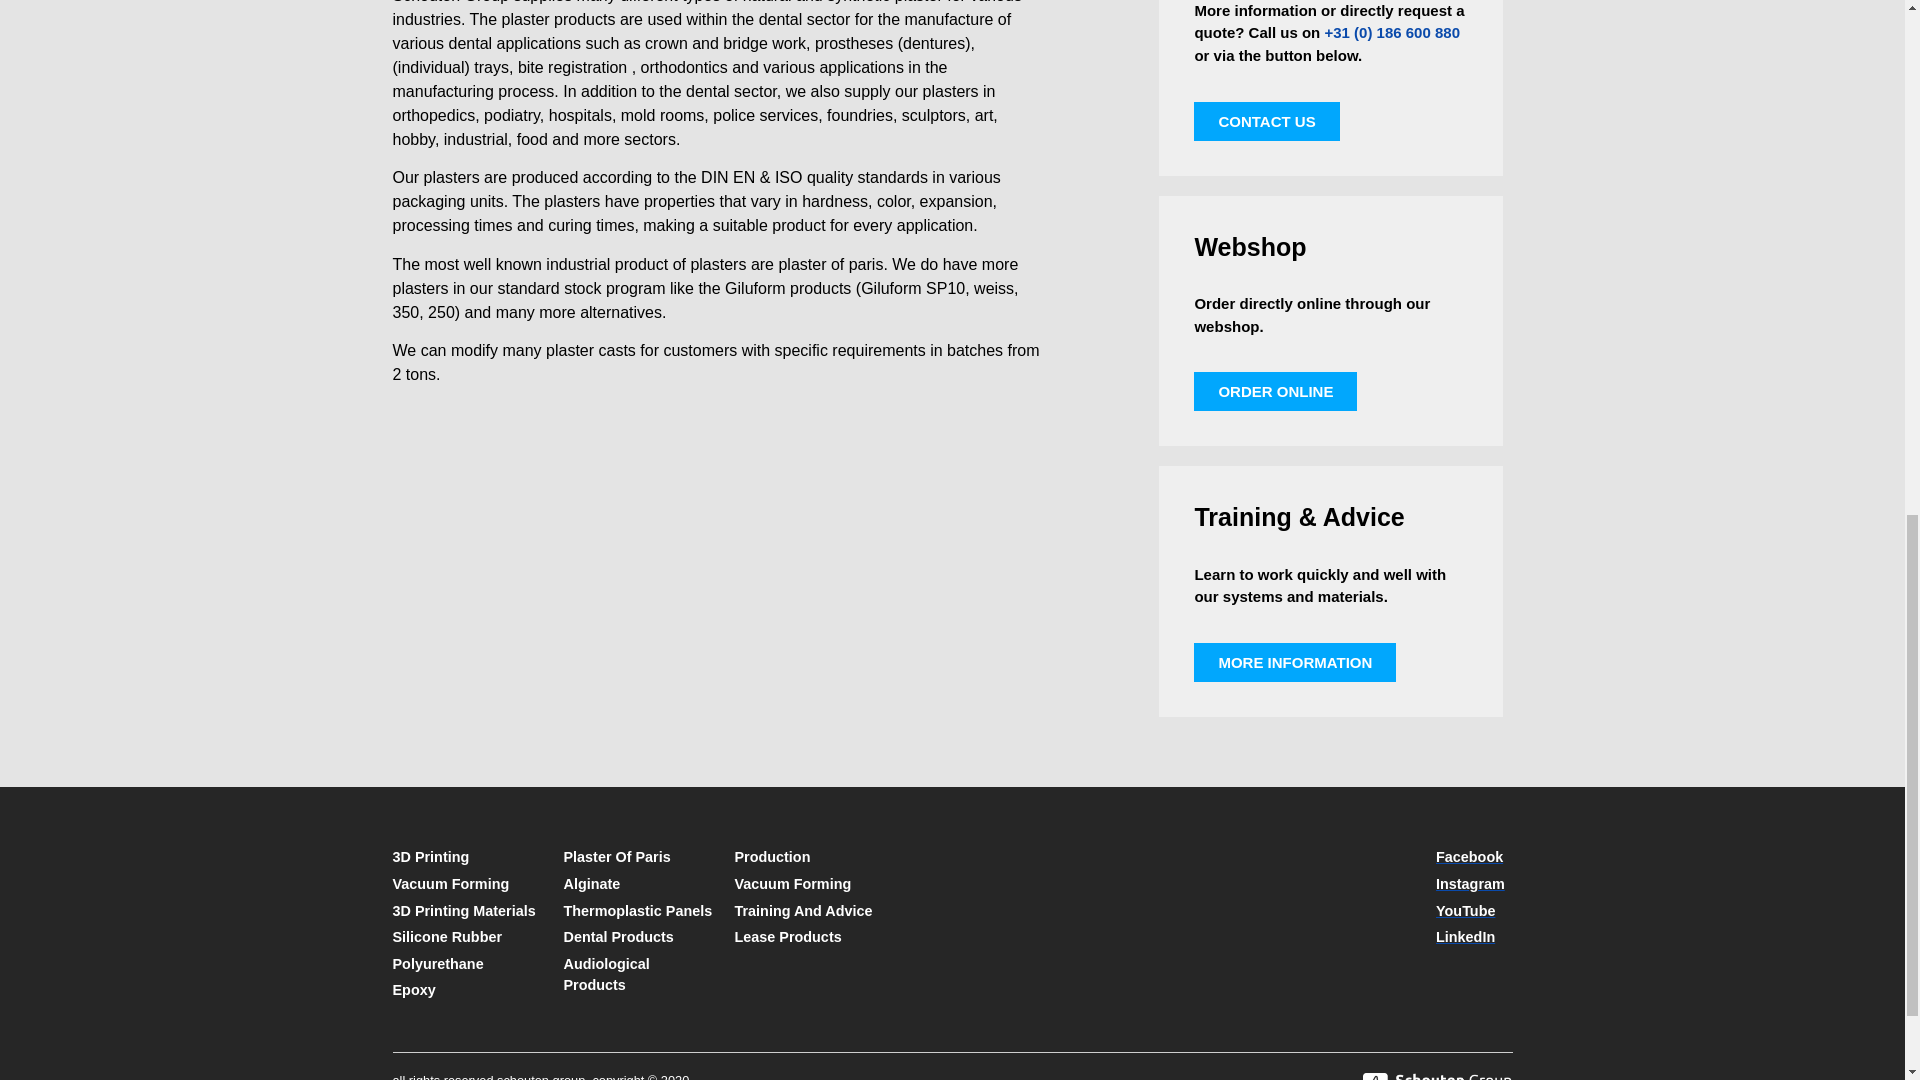 Image resolution: width=1920 pixels, height=1080 pixels. I want to click on Alginate, so click(639, 884).